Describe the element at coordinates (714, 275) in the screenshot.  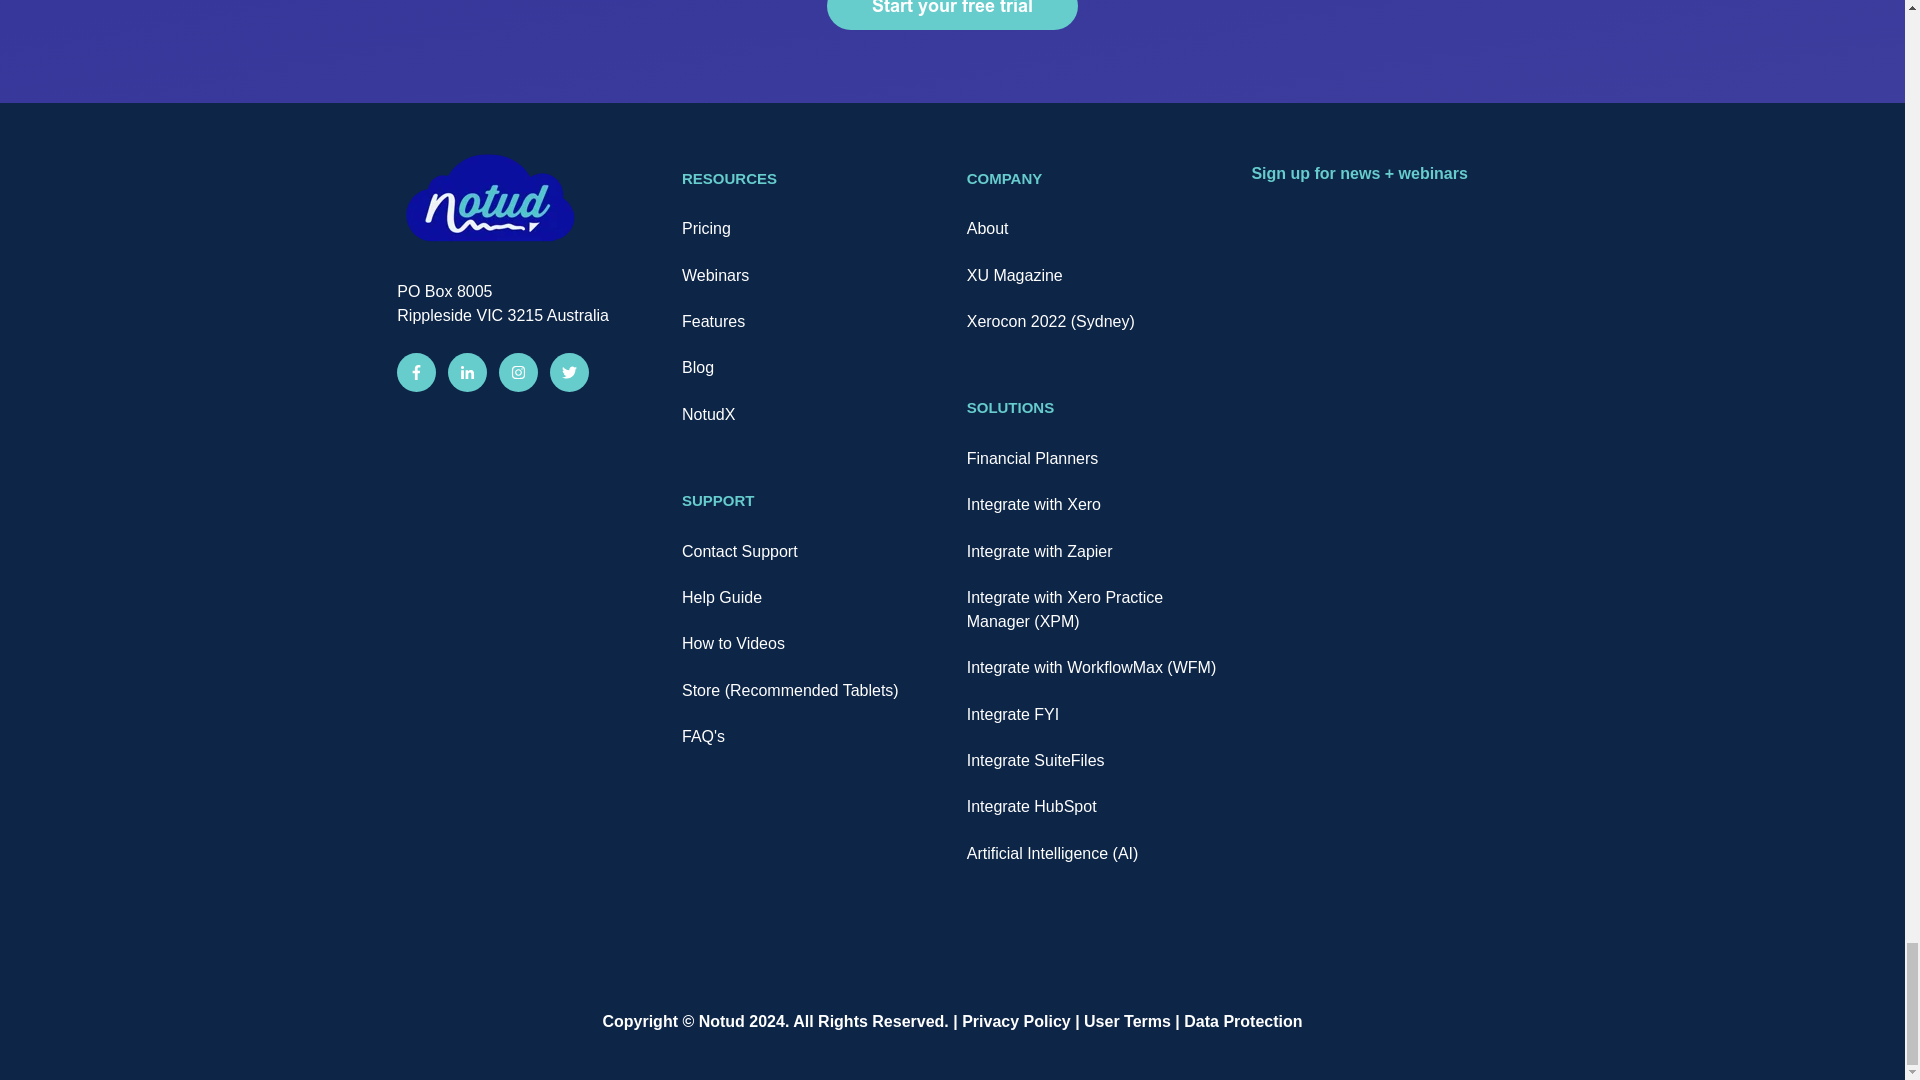
I see `Webinars` at that location.